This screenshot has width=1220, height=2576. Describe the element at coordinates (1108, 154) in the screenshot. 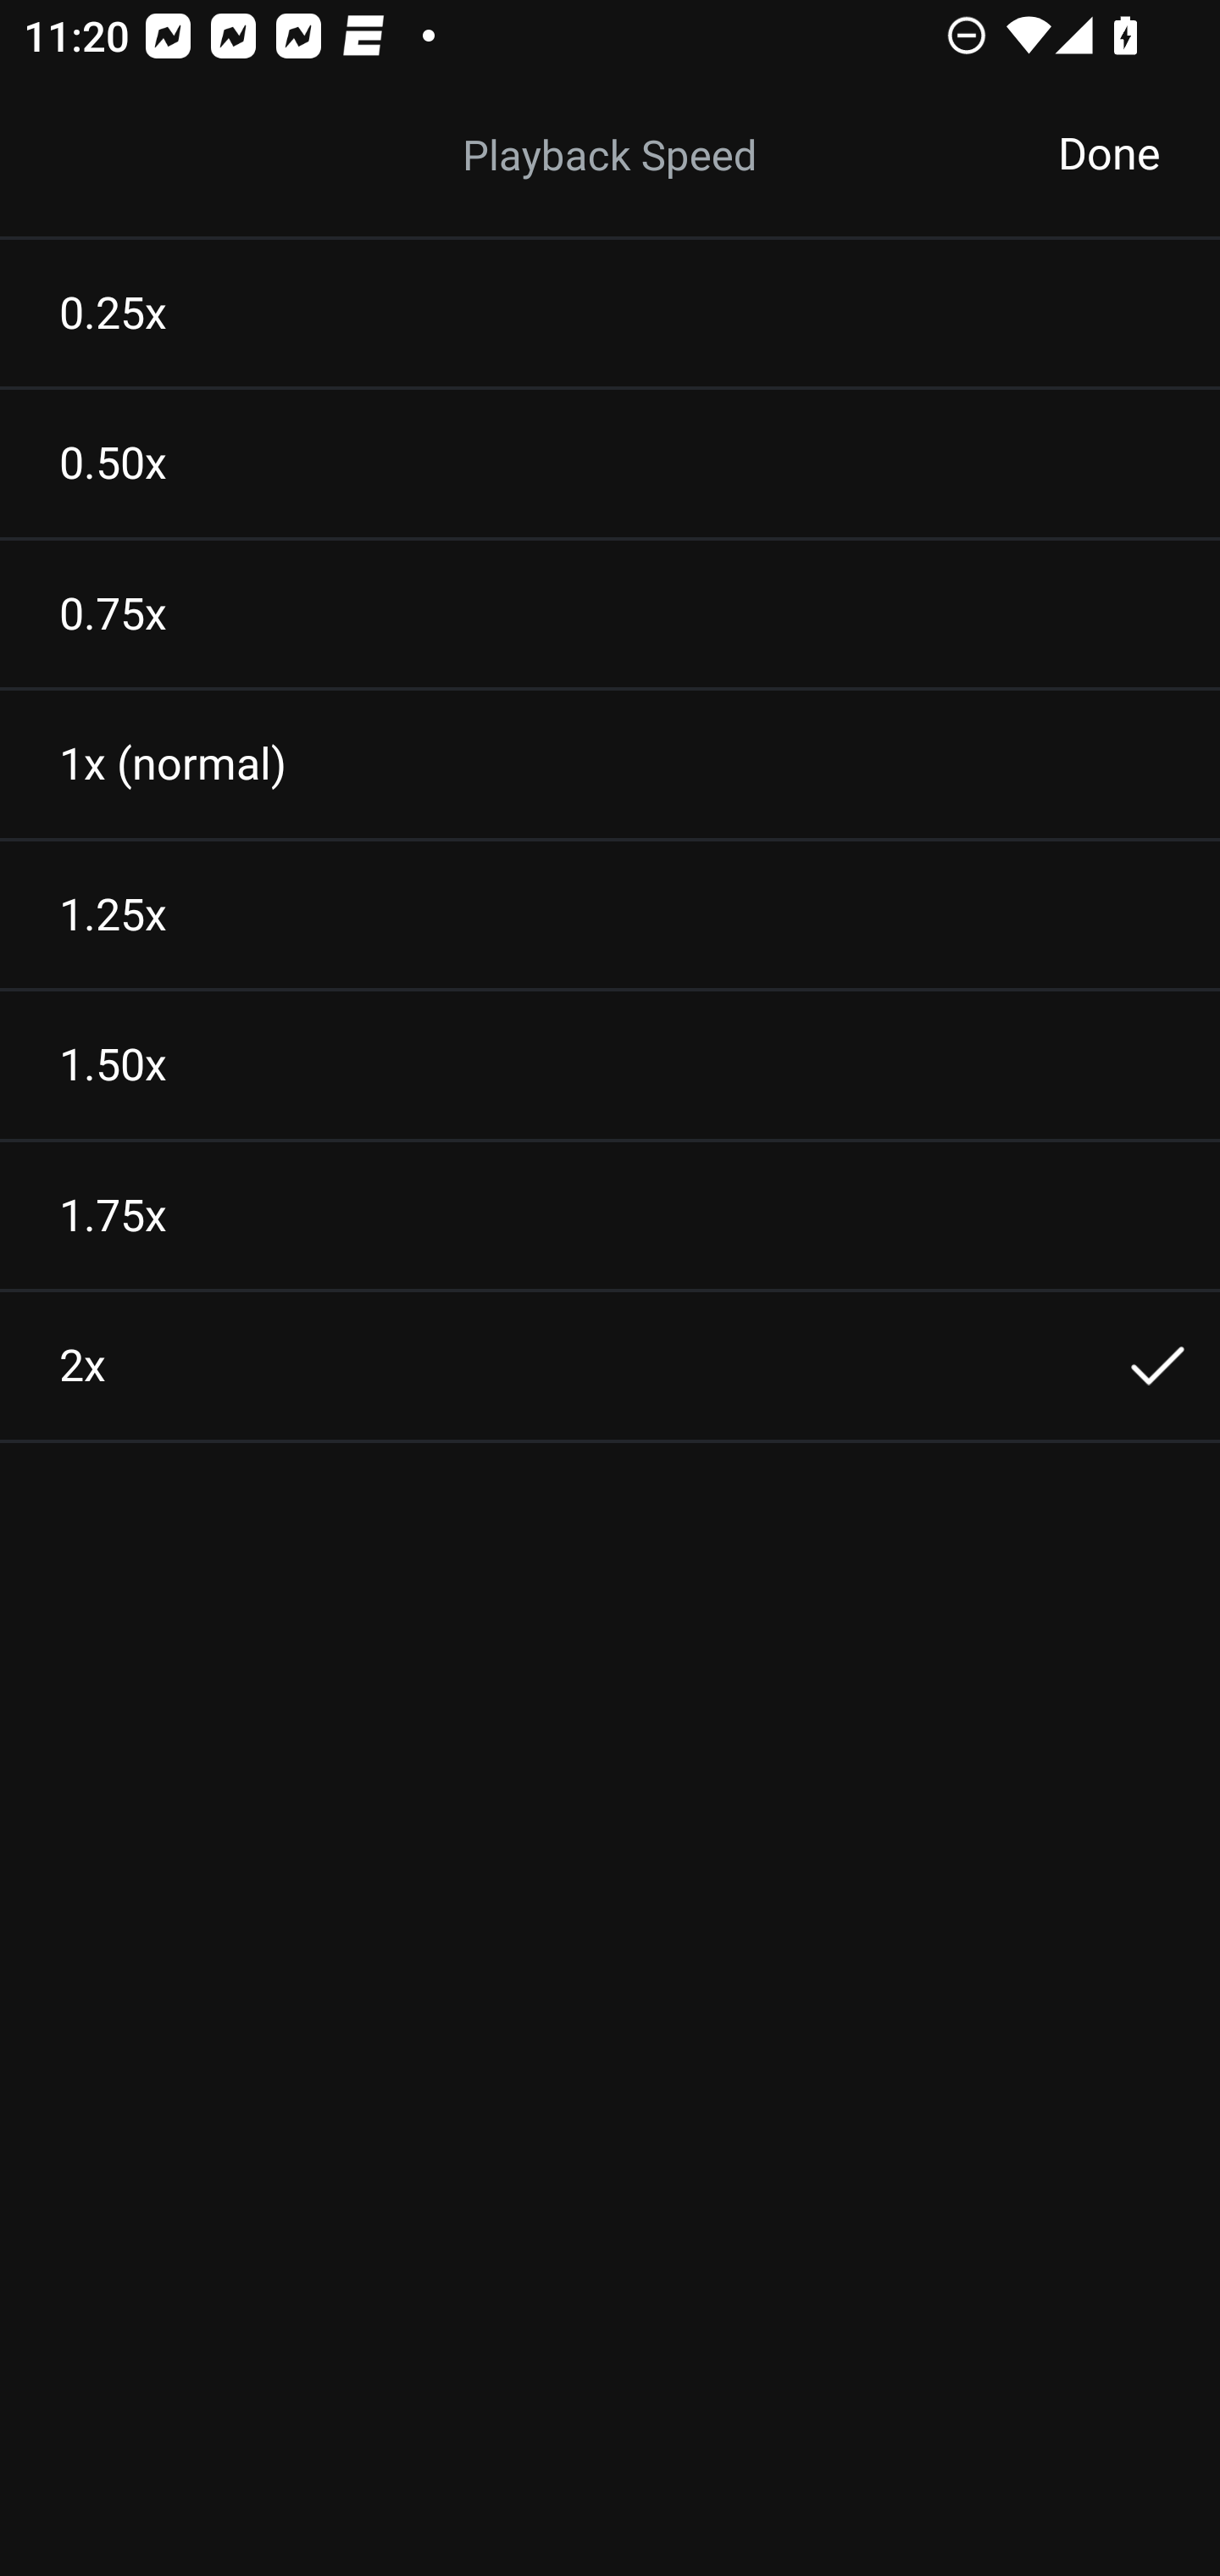

I see `Done` at that location.